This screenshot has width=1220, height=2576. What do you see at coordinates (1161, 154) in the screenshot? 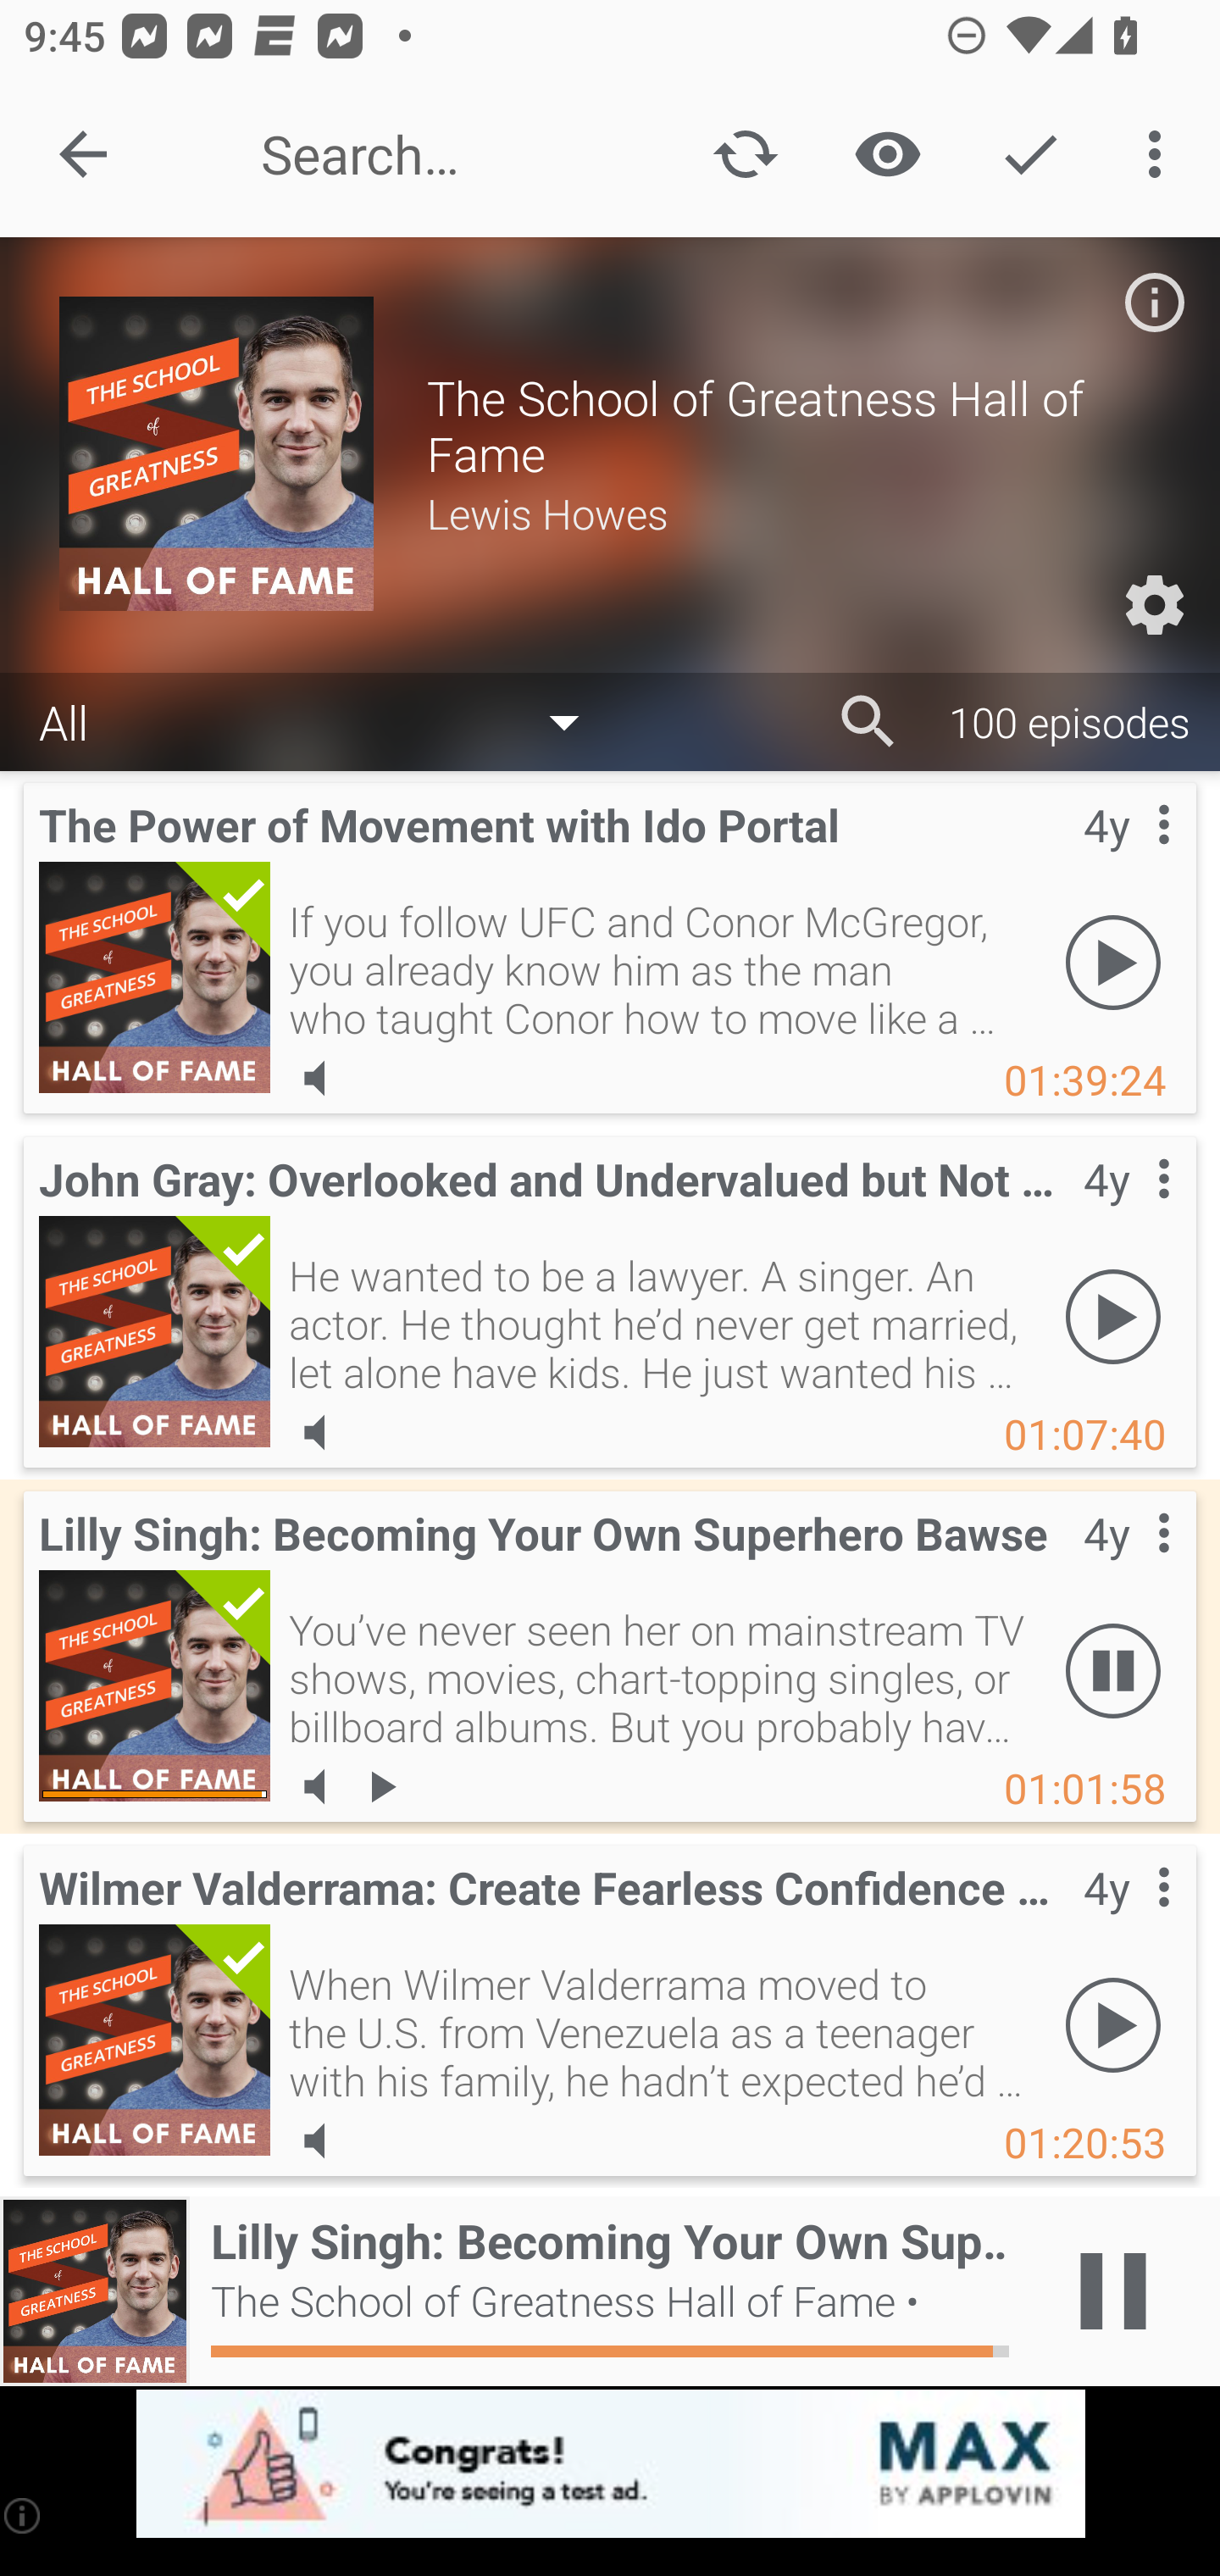
I see `More options` at bounding box center [1161, 154].